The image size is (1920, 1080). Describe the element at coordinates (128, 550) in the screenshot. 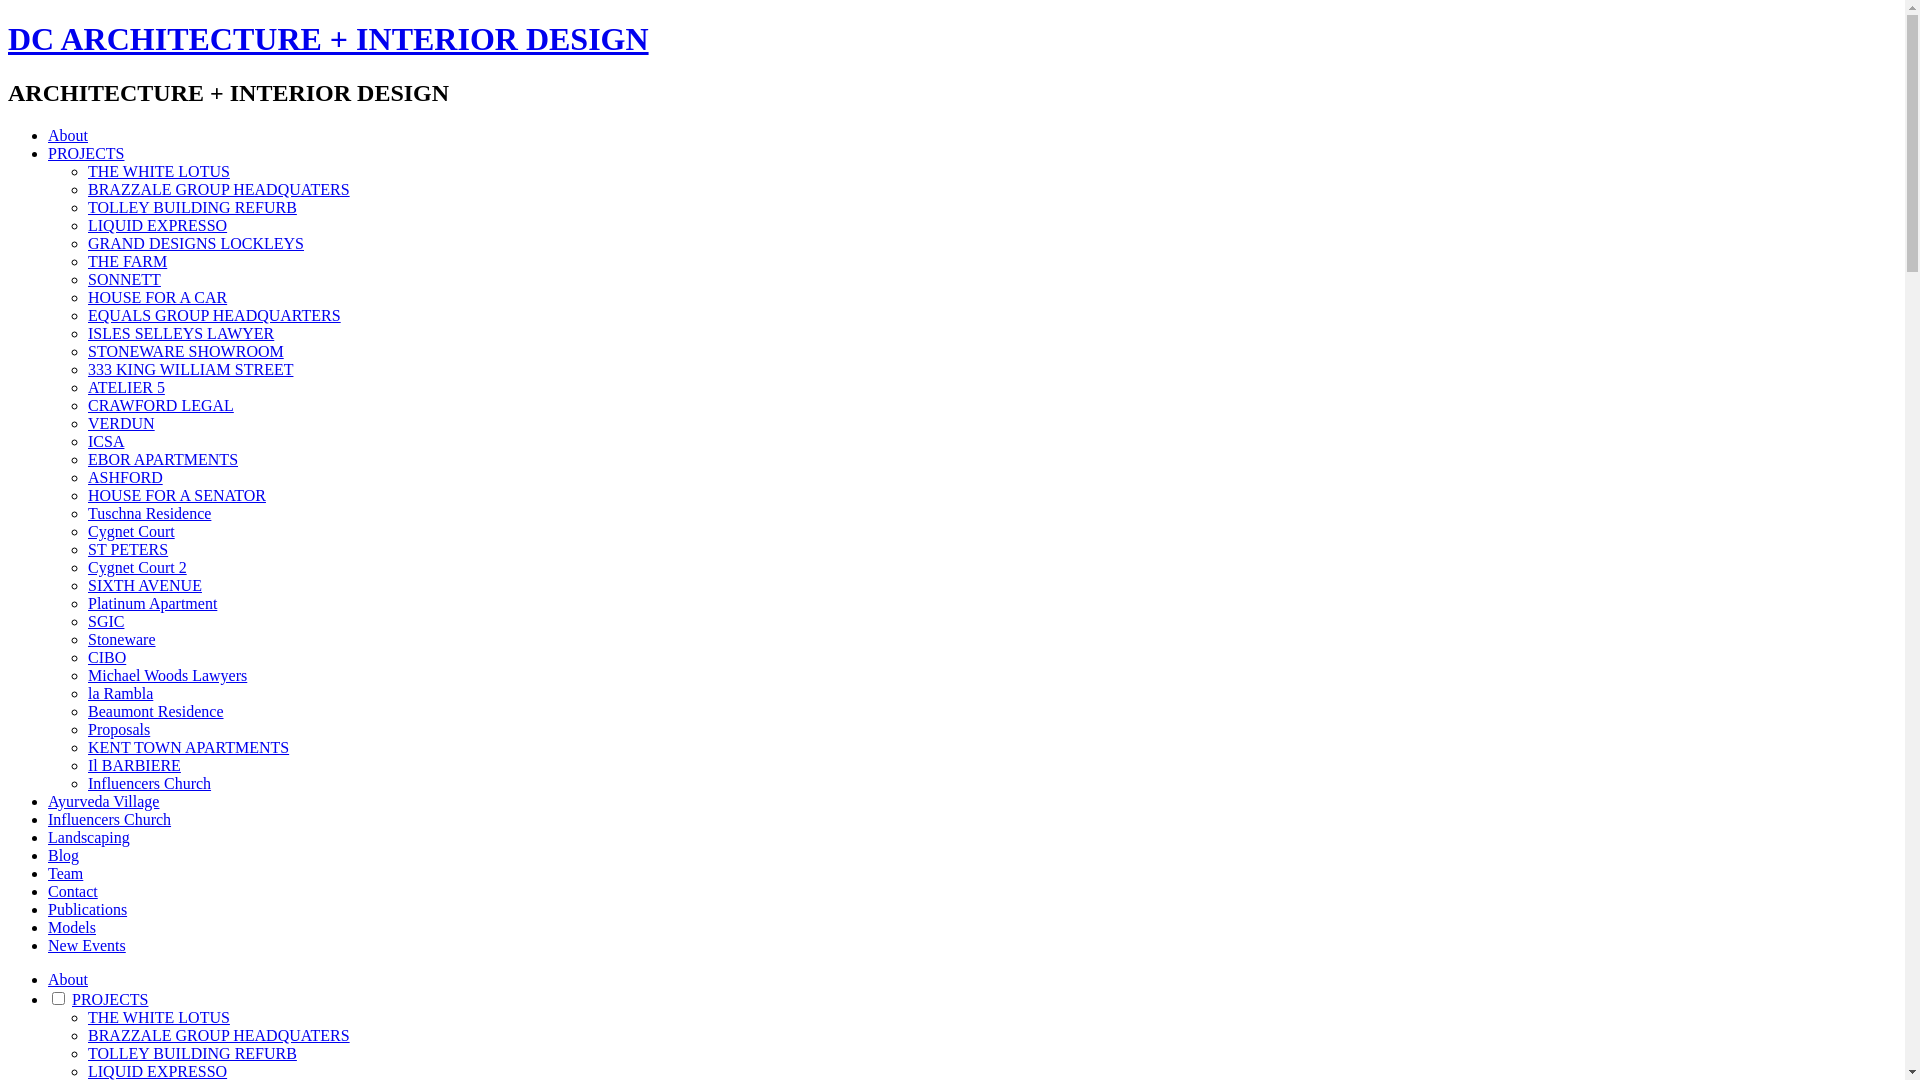

I see `ST PETERS` at that location.